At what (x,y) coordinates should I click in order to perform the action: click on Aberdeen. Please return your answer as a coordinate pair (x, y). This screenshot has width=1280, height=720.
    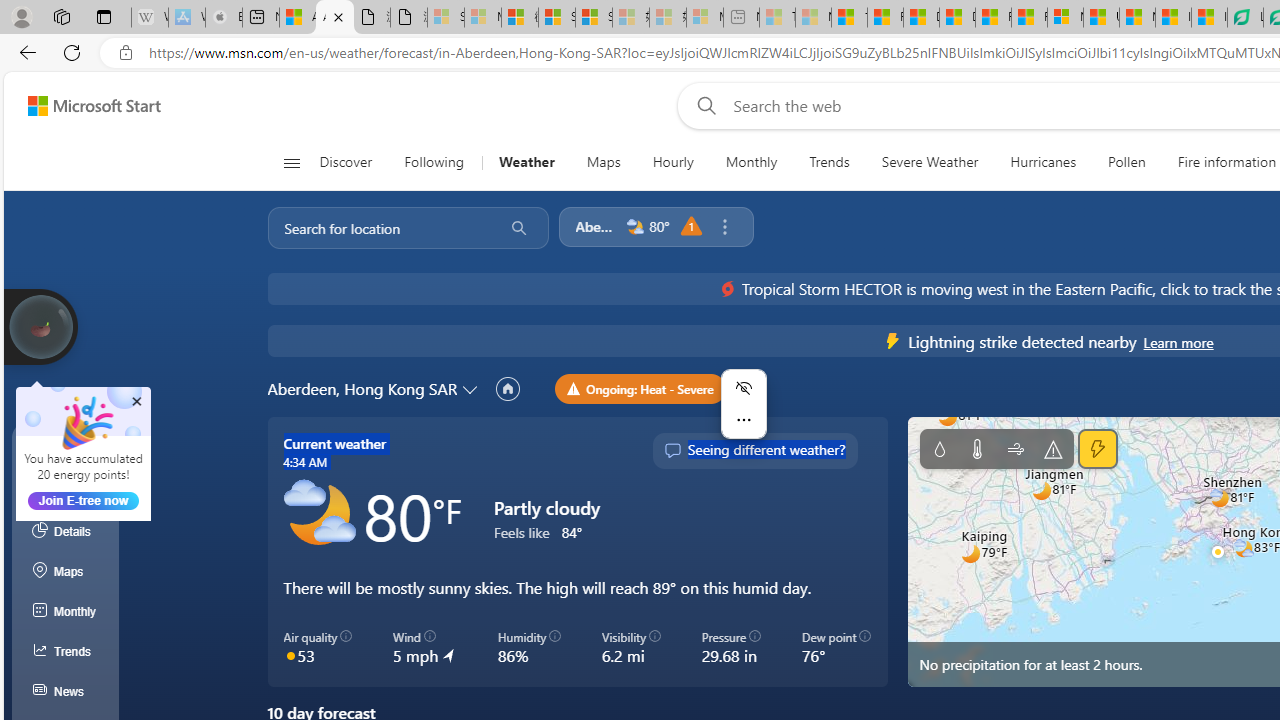
    Looking at the image, I should click on (596, 226).